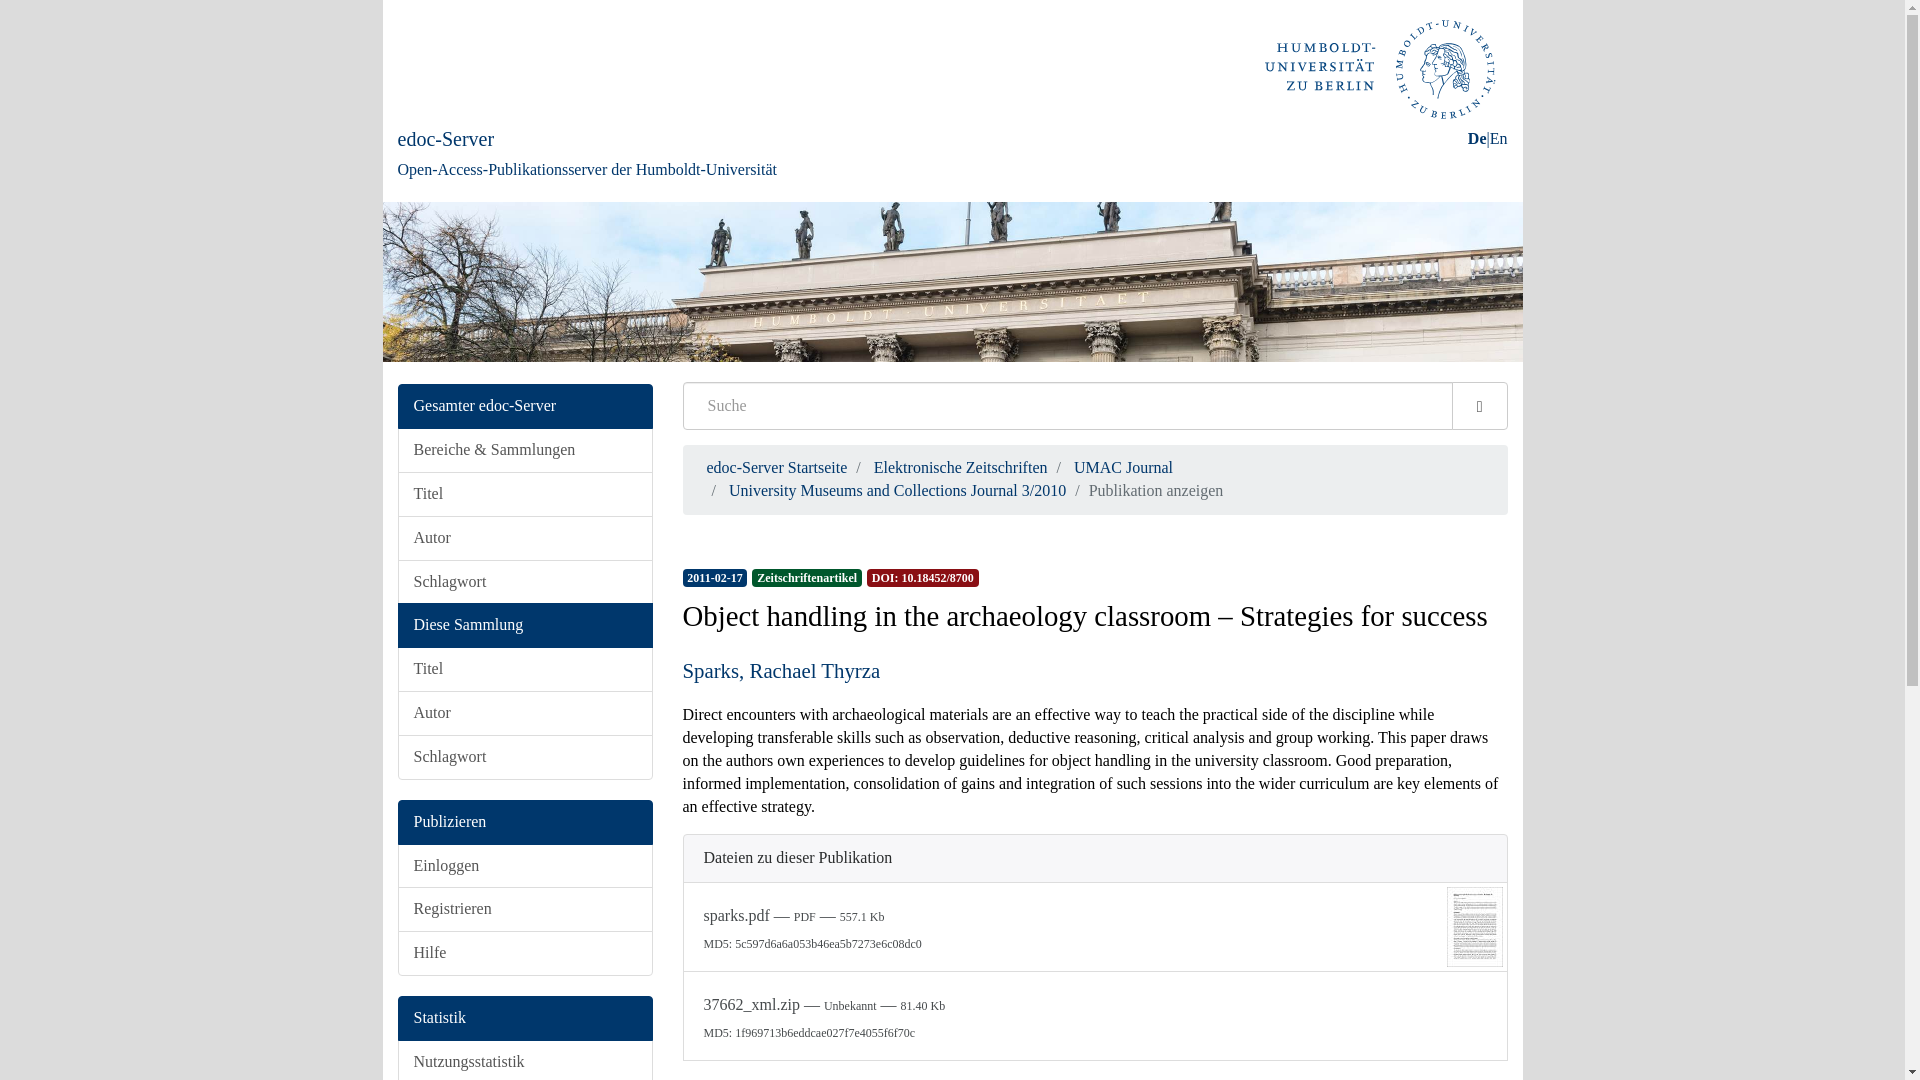  I want to click on Publizieren, so click(524, 822).